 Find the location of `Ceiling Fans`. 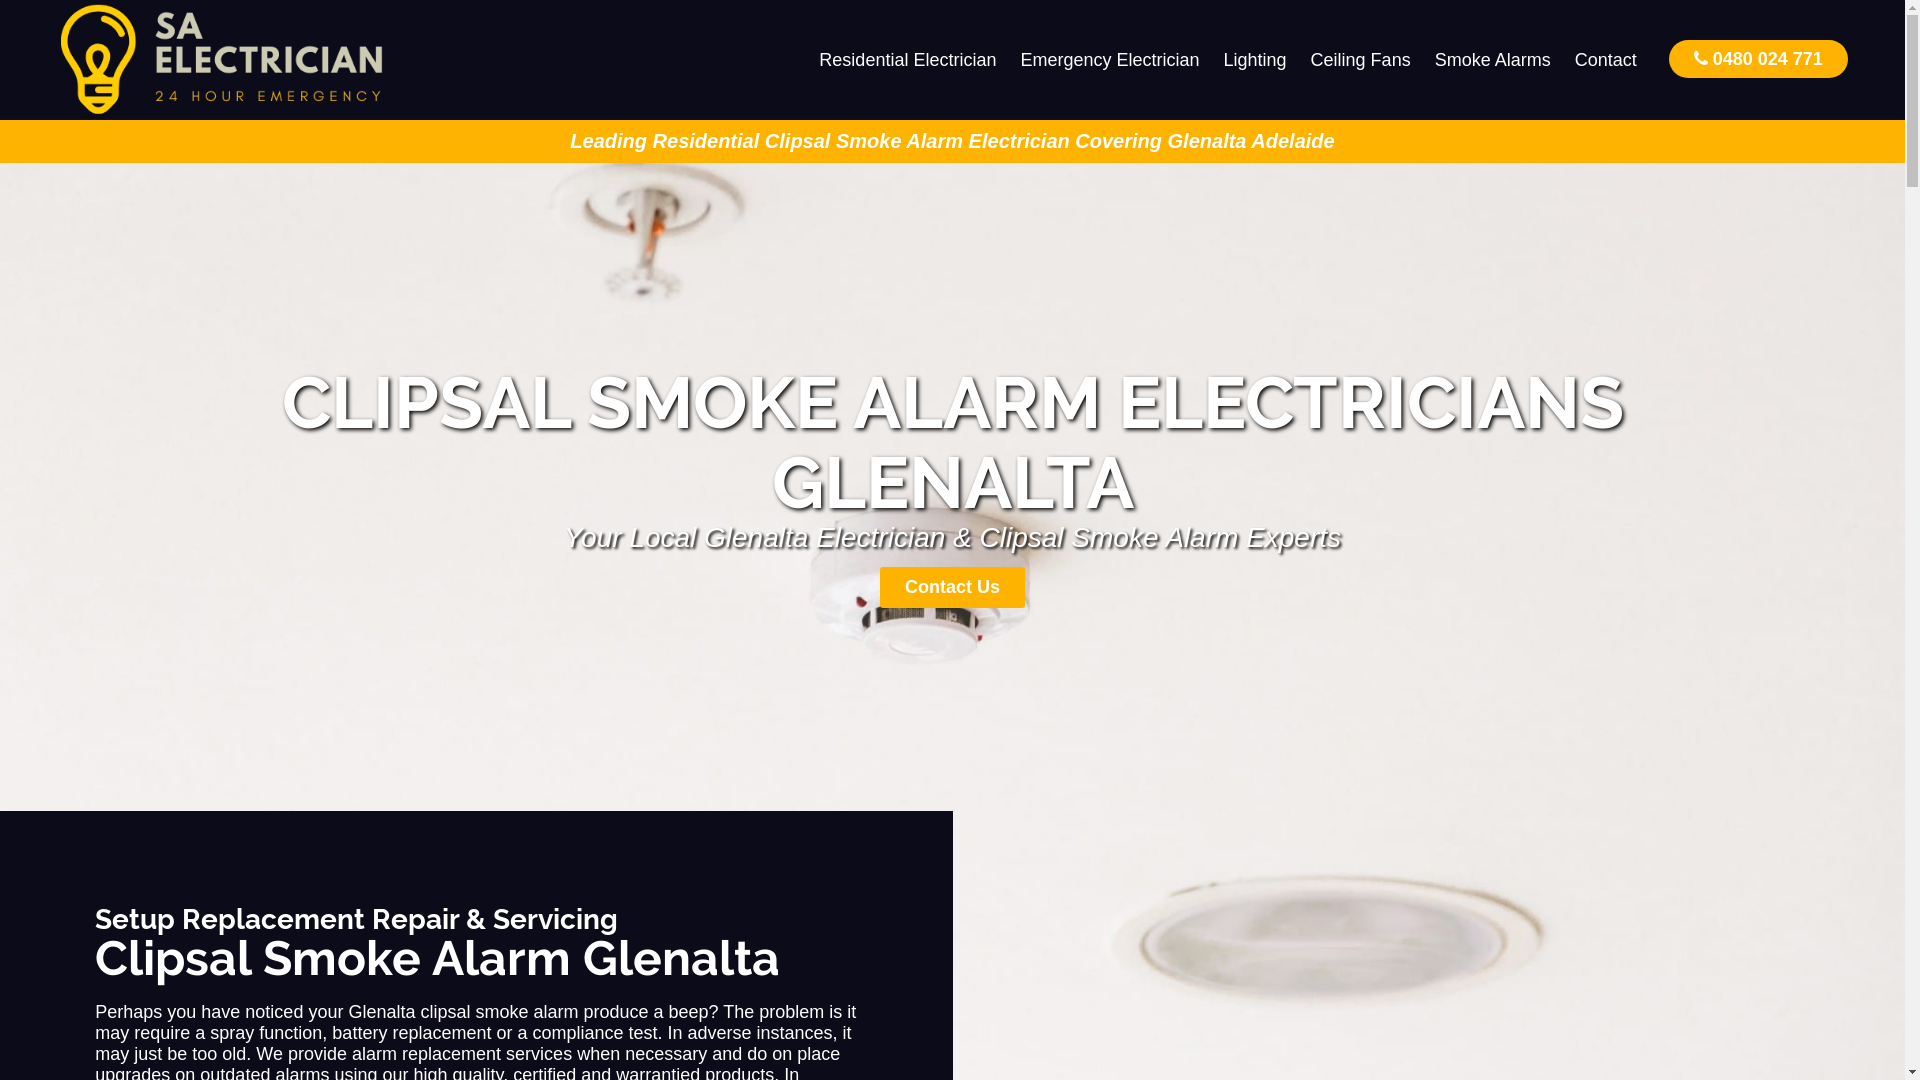

Ceiling Fans is located at coordinates (1361, 60).